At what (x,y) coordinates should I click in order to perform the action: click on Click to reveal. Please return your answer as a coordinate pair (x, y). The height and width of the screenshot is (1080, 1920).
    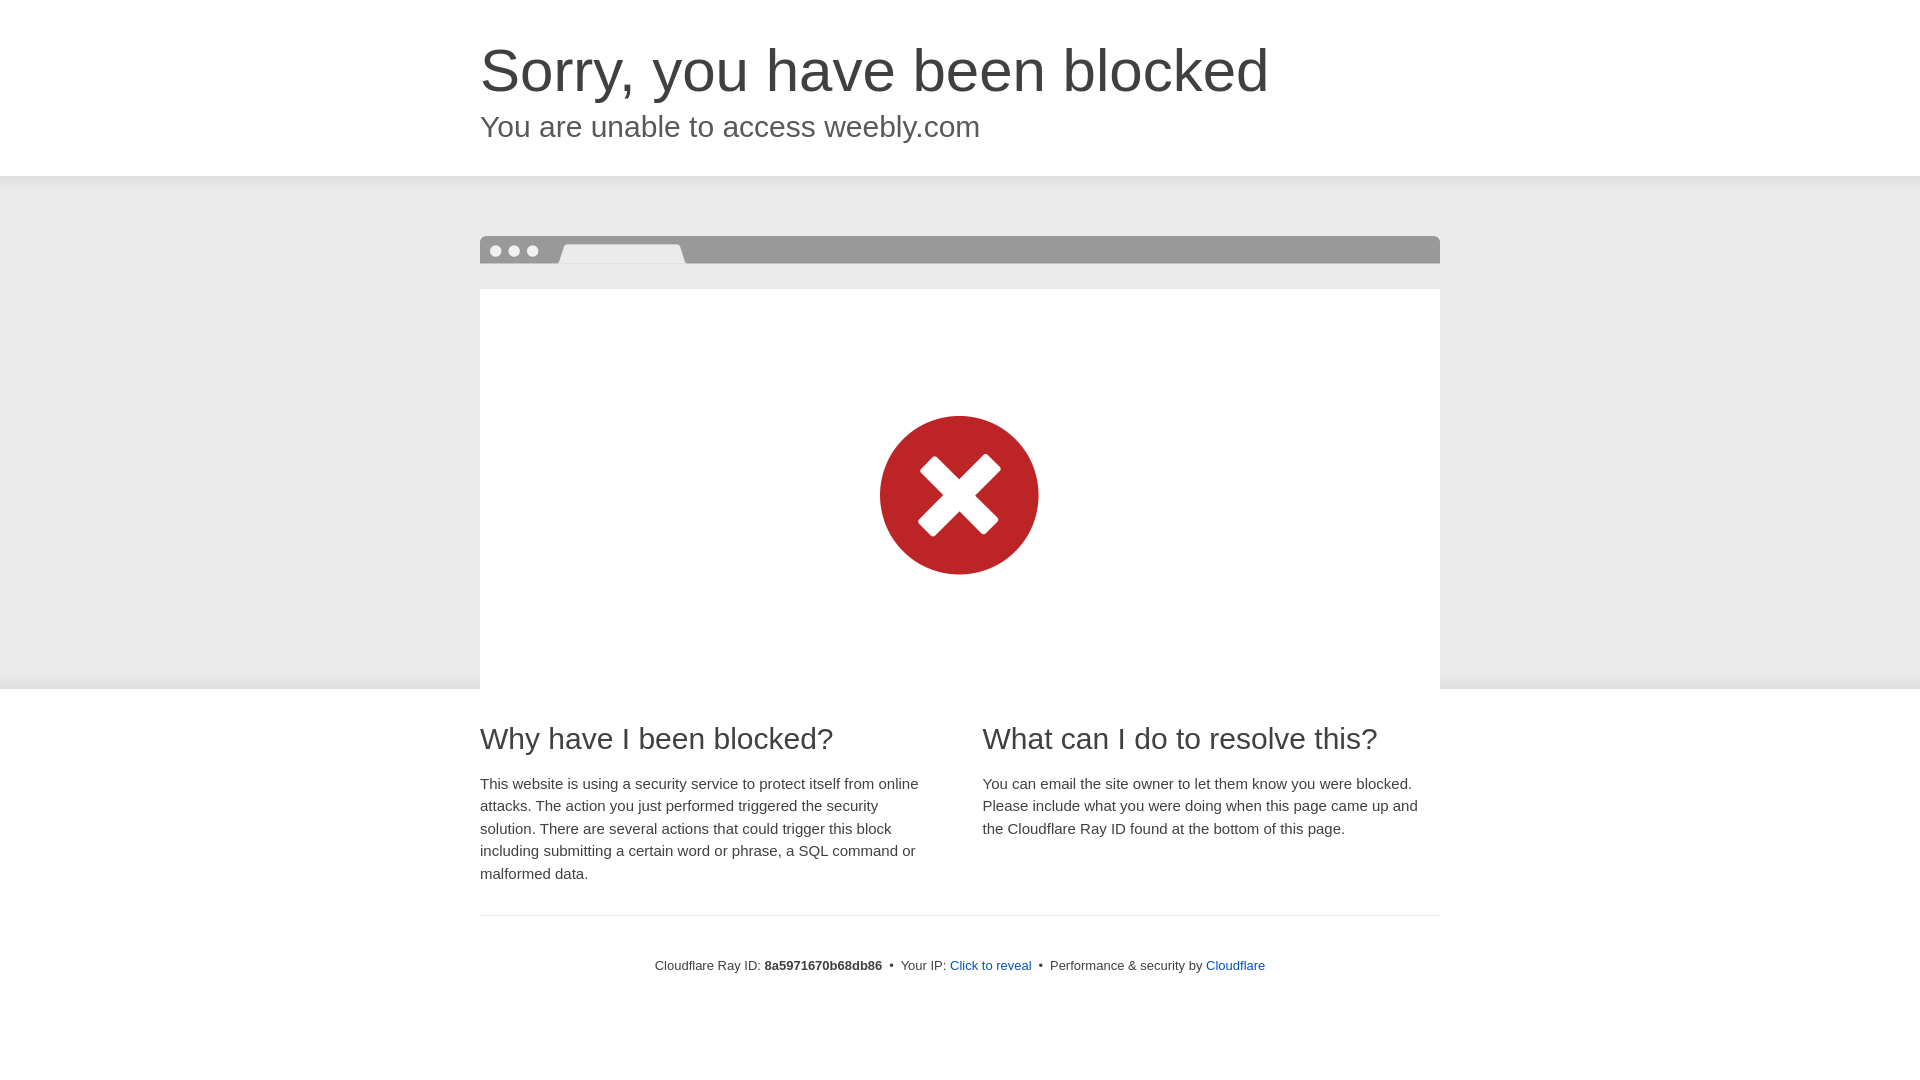
    Looking at the image, I should click on (991, 966).